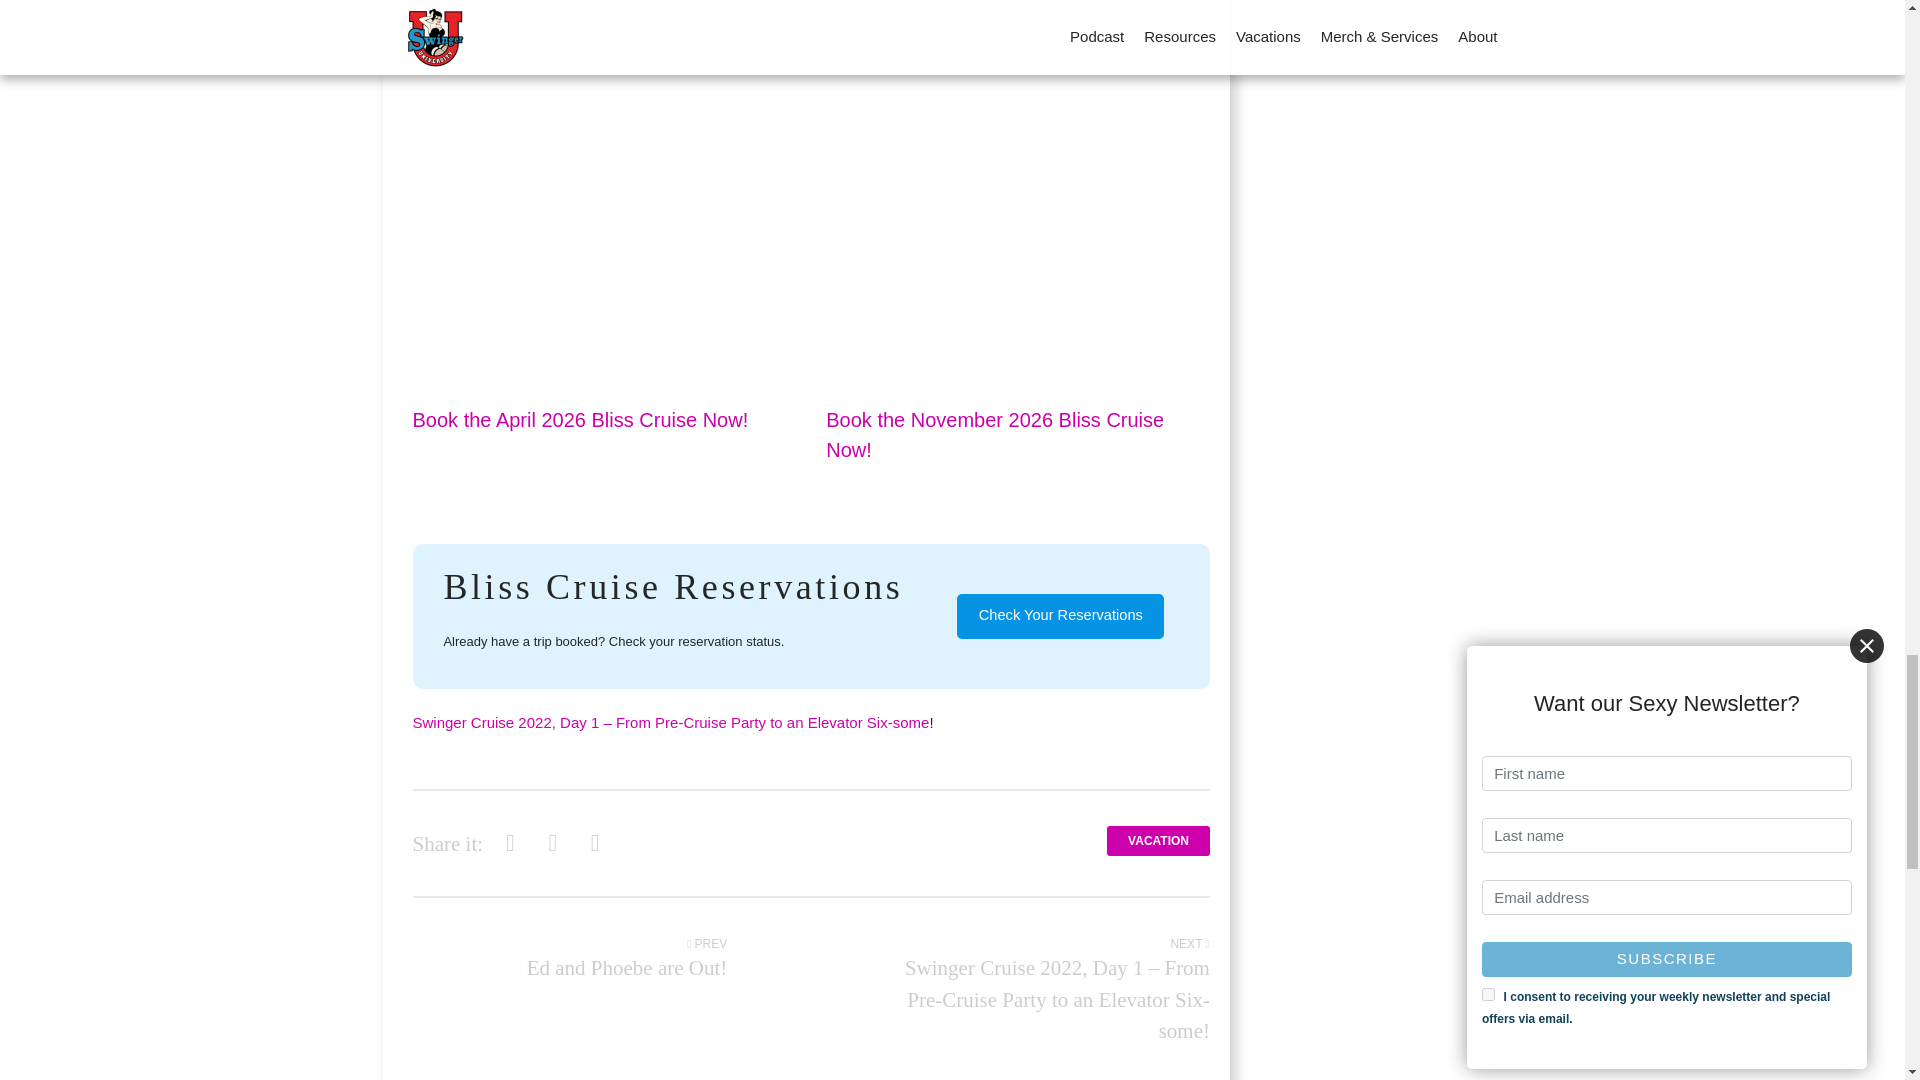 The image size is (1920, 1080). What do you see at coordinates (510, 843) in the screenshot?
I see `Share via Facebook` at bounding box center [510, 843].